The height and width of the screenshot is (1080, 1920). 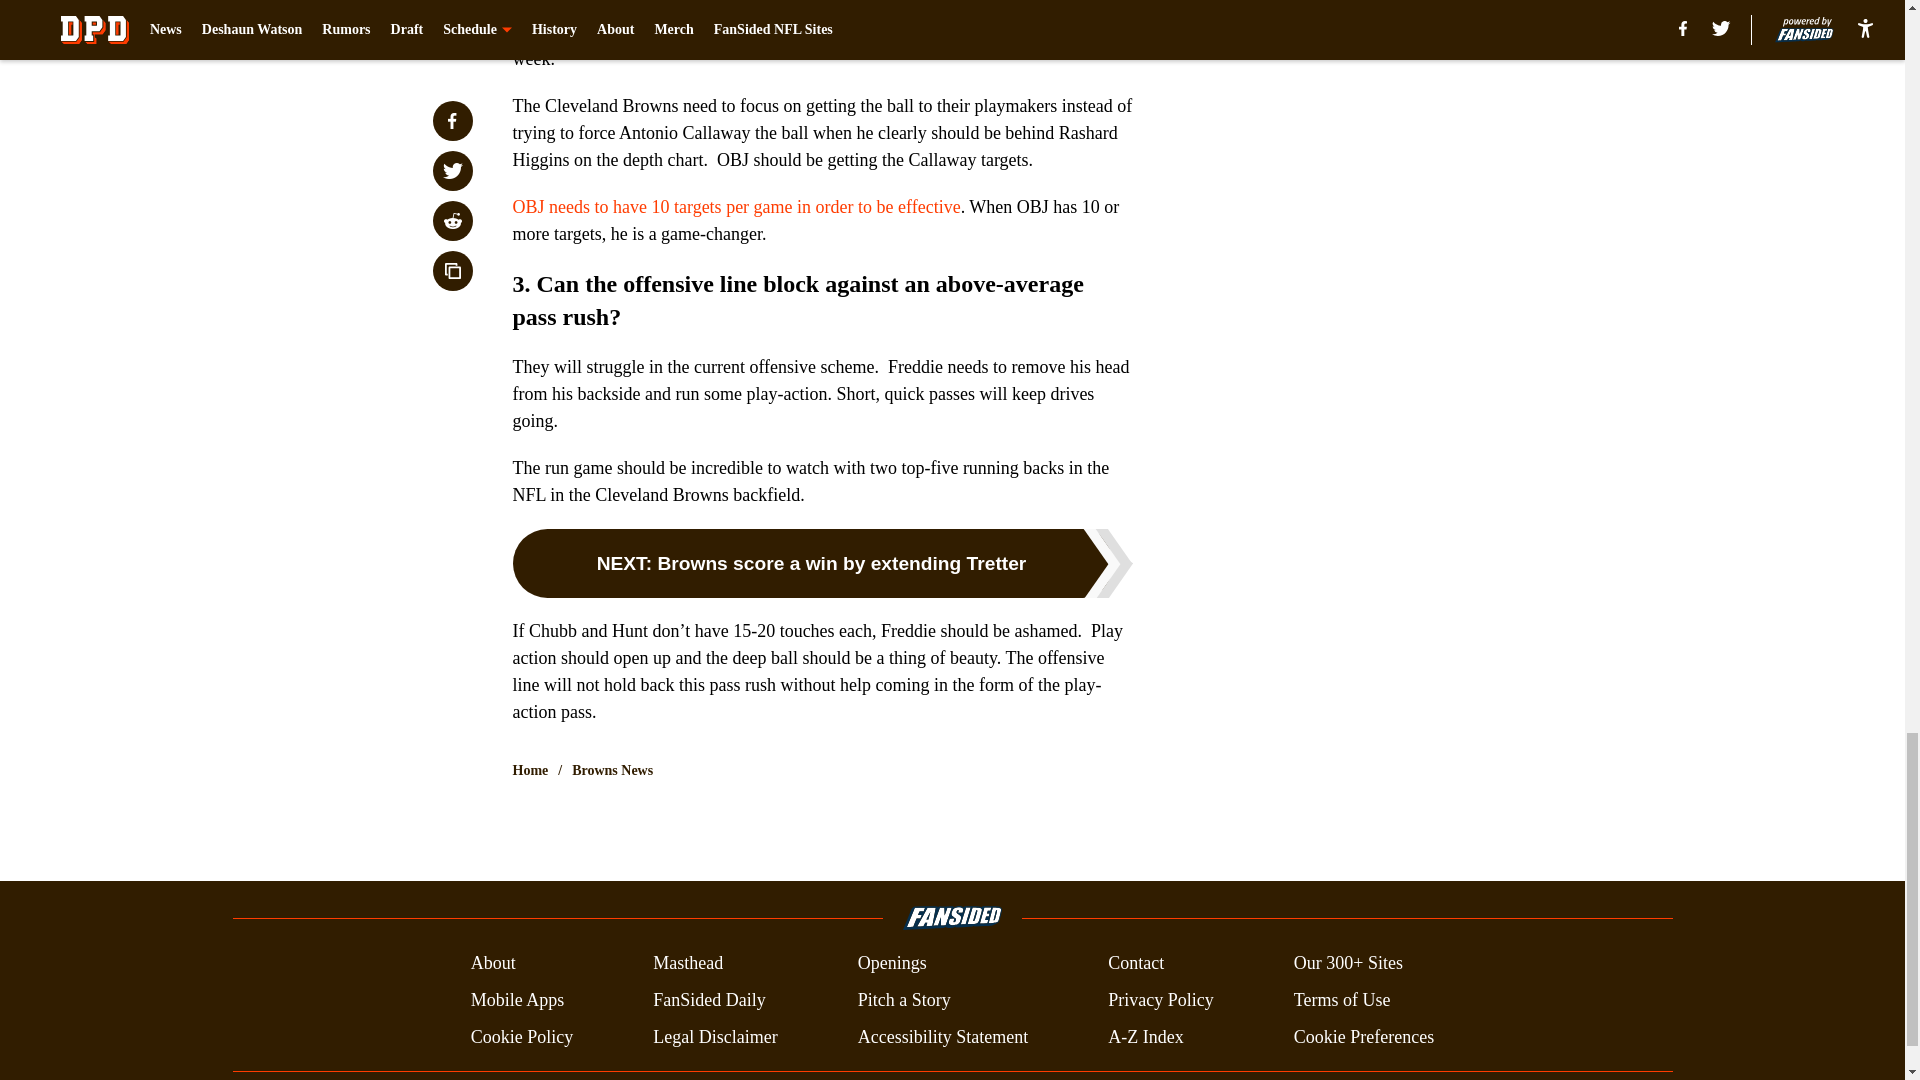 What do you see at coordinates (612, 770) in the screenshot?
I see `Browns News` at bounding box center [612, 770].